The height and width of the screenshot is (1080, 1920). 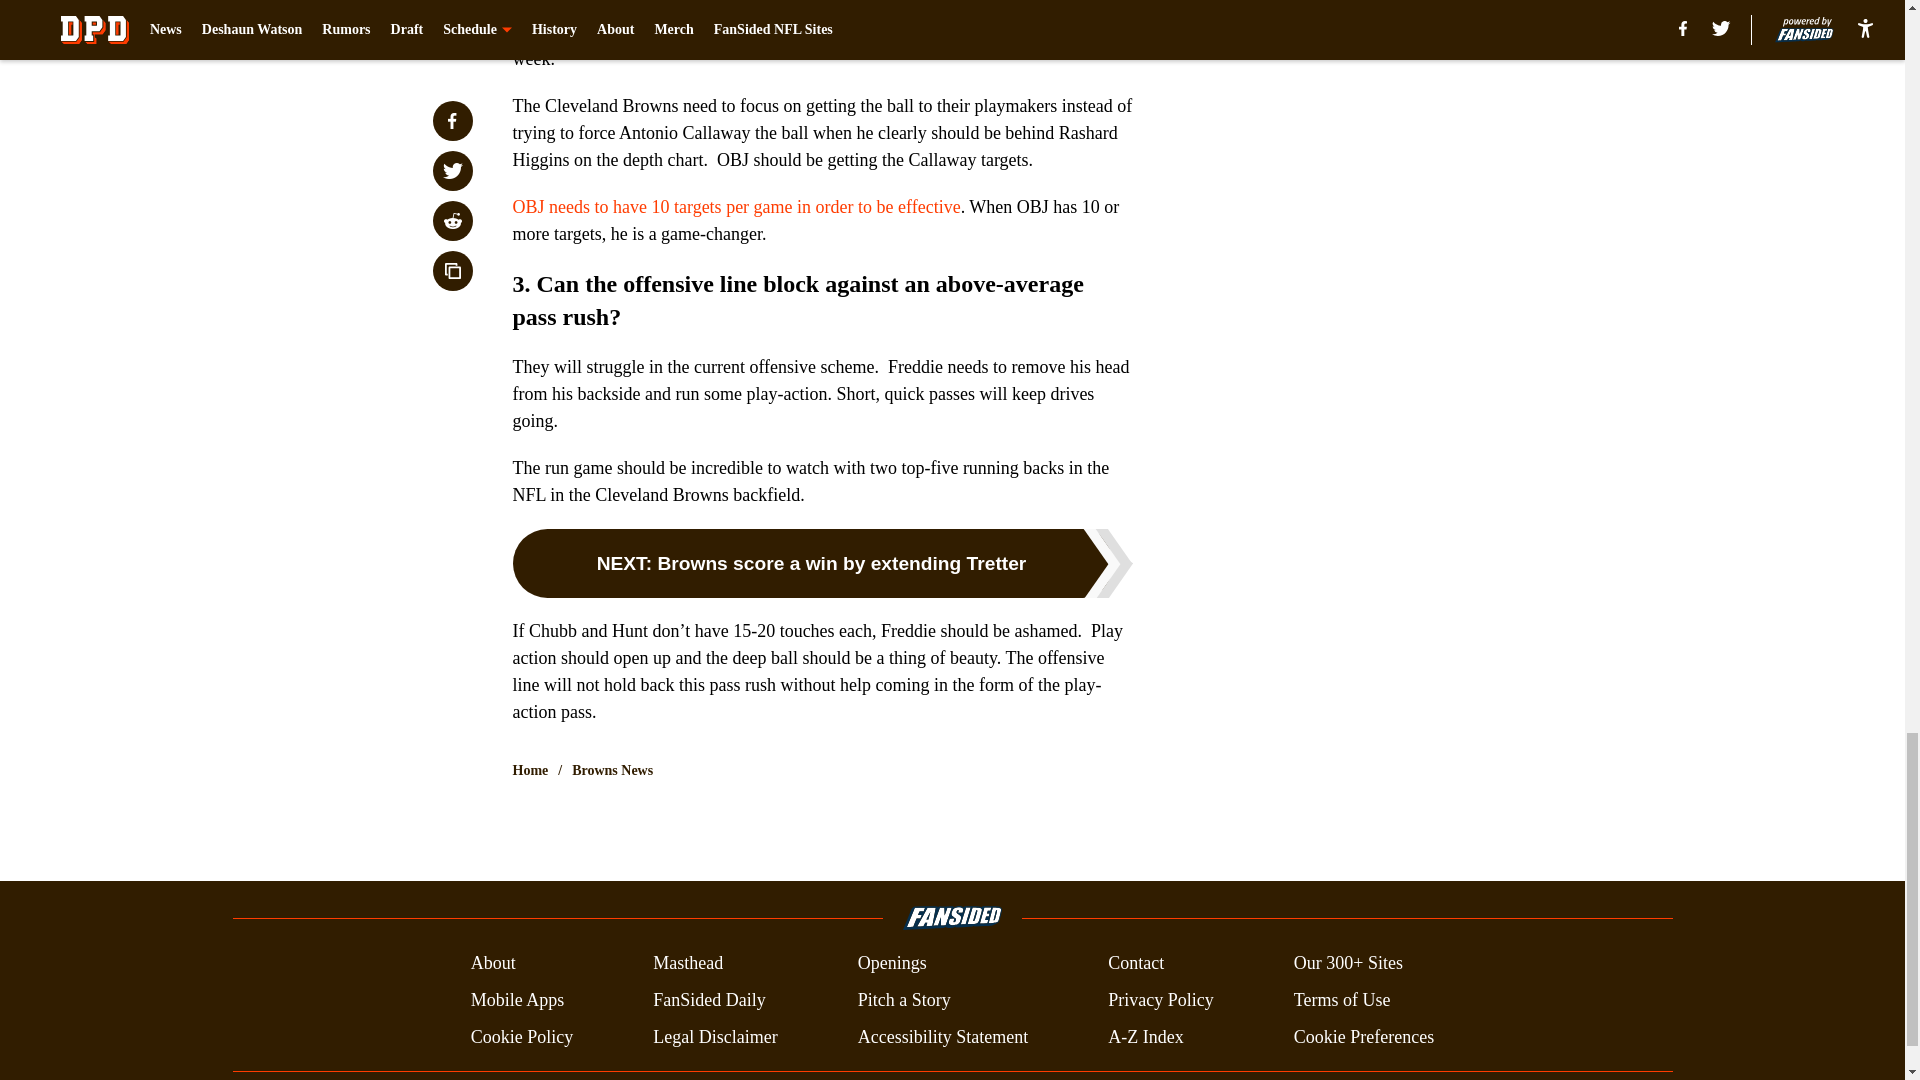 What do you see at coordinates (612, 770) in the screenshot?
I see `Browns News` at bounding box center [612, 770].